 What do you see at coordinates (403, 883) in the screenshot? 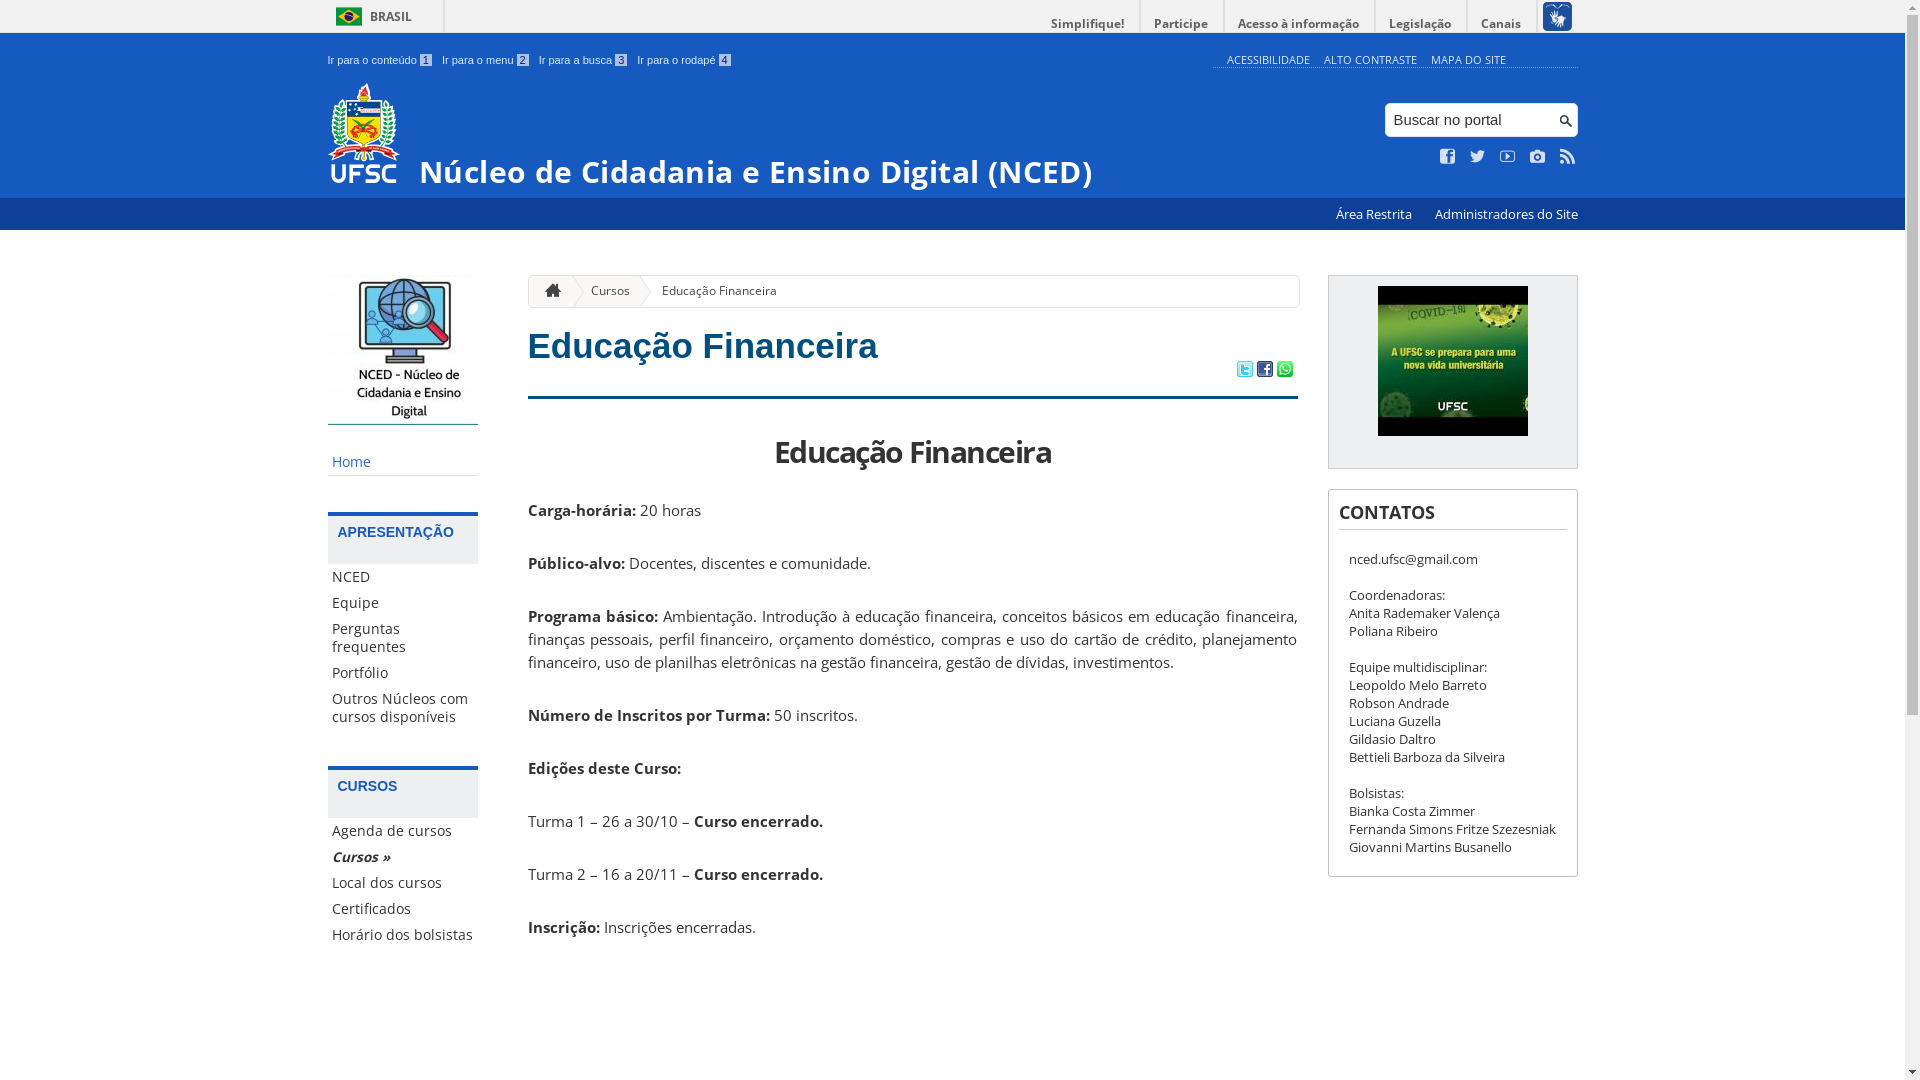
I see `Local dos cursos` at bounding box center [403, 883].